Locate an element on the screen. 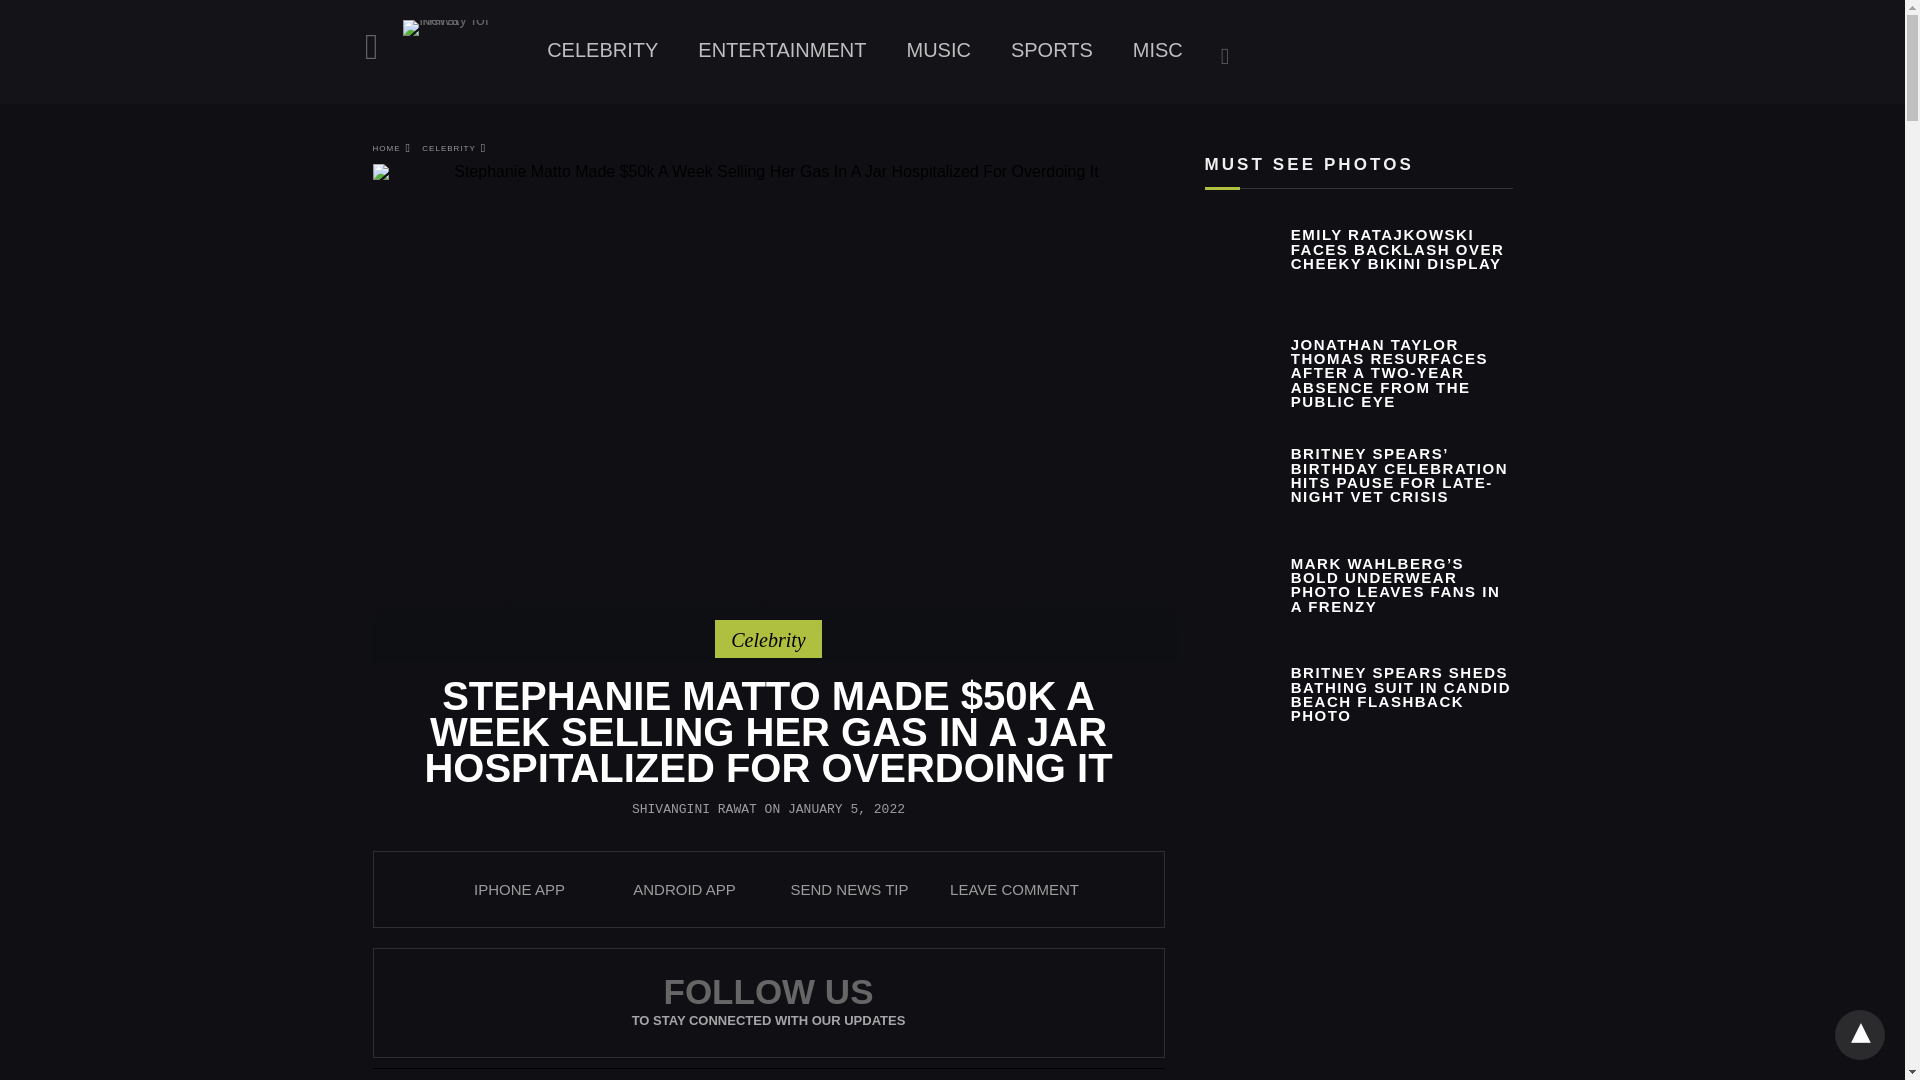 The height and width of the screenshot is (1080, 1920). Sports News is located at coordinates (1052, 50).